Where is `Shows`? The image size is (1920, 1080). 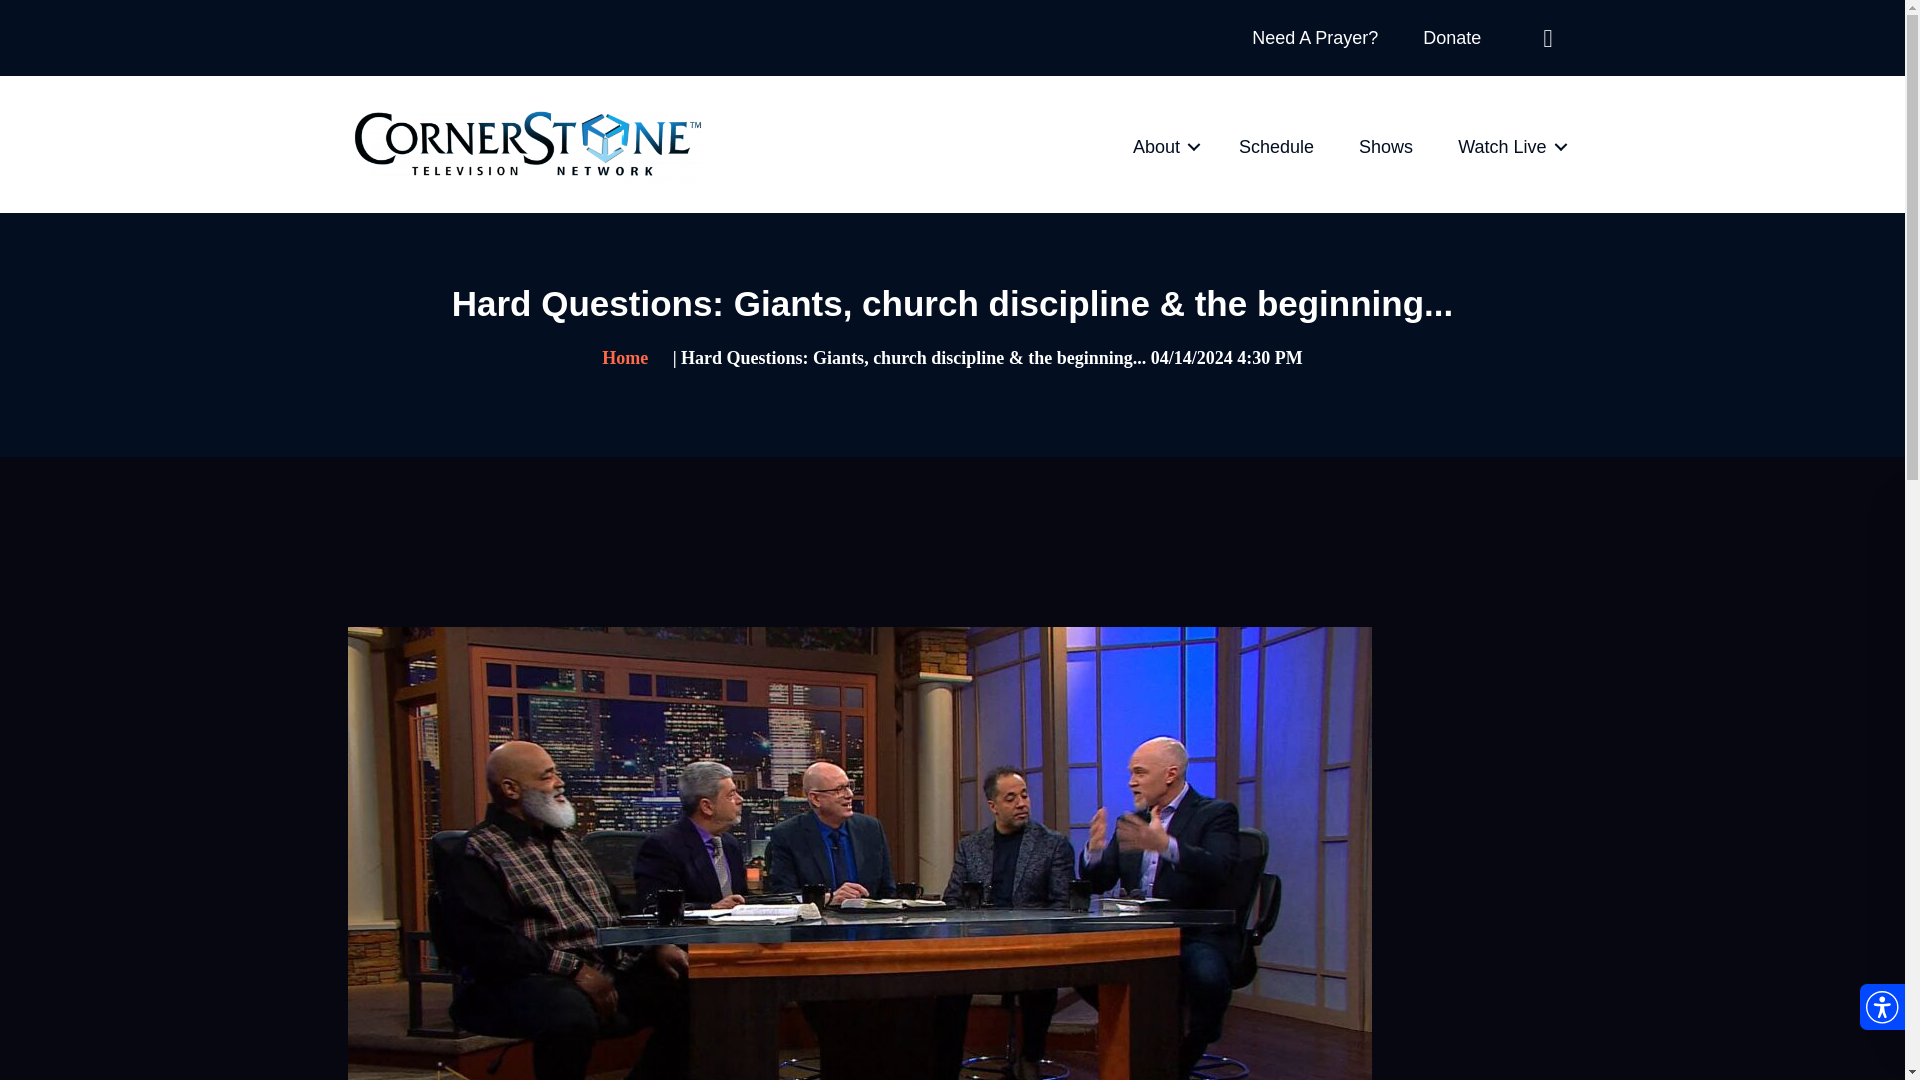 Shows is located at coordinates (1386, 146).